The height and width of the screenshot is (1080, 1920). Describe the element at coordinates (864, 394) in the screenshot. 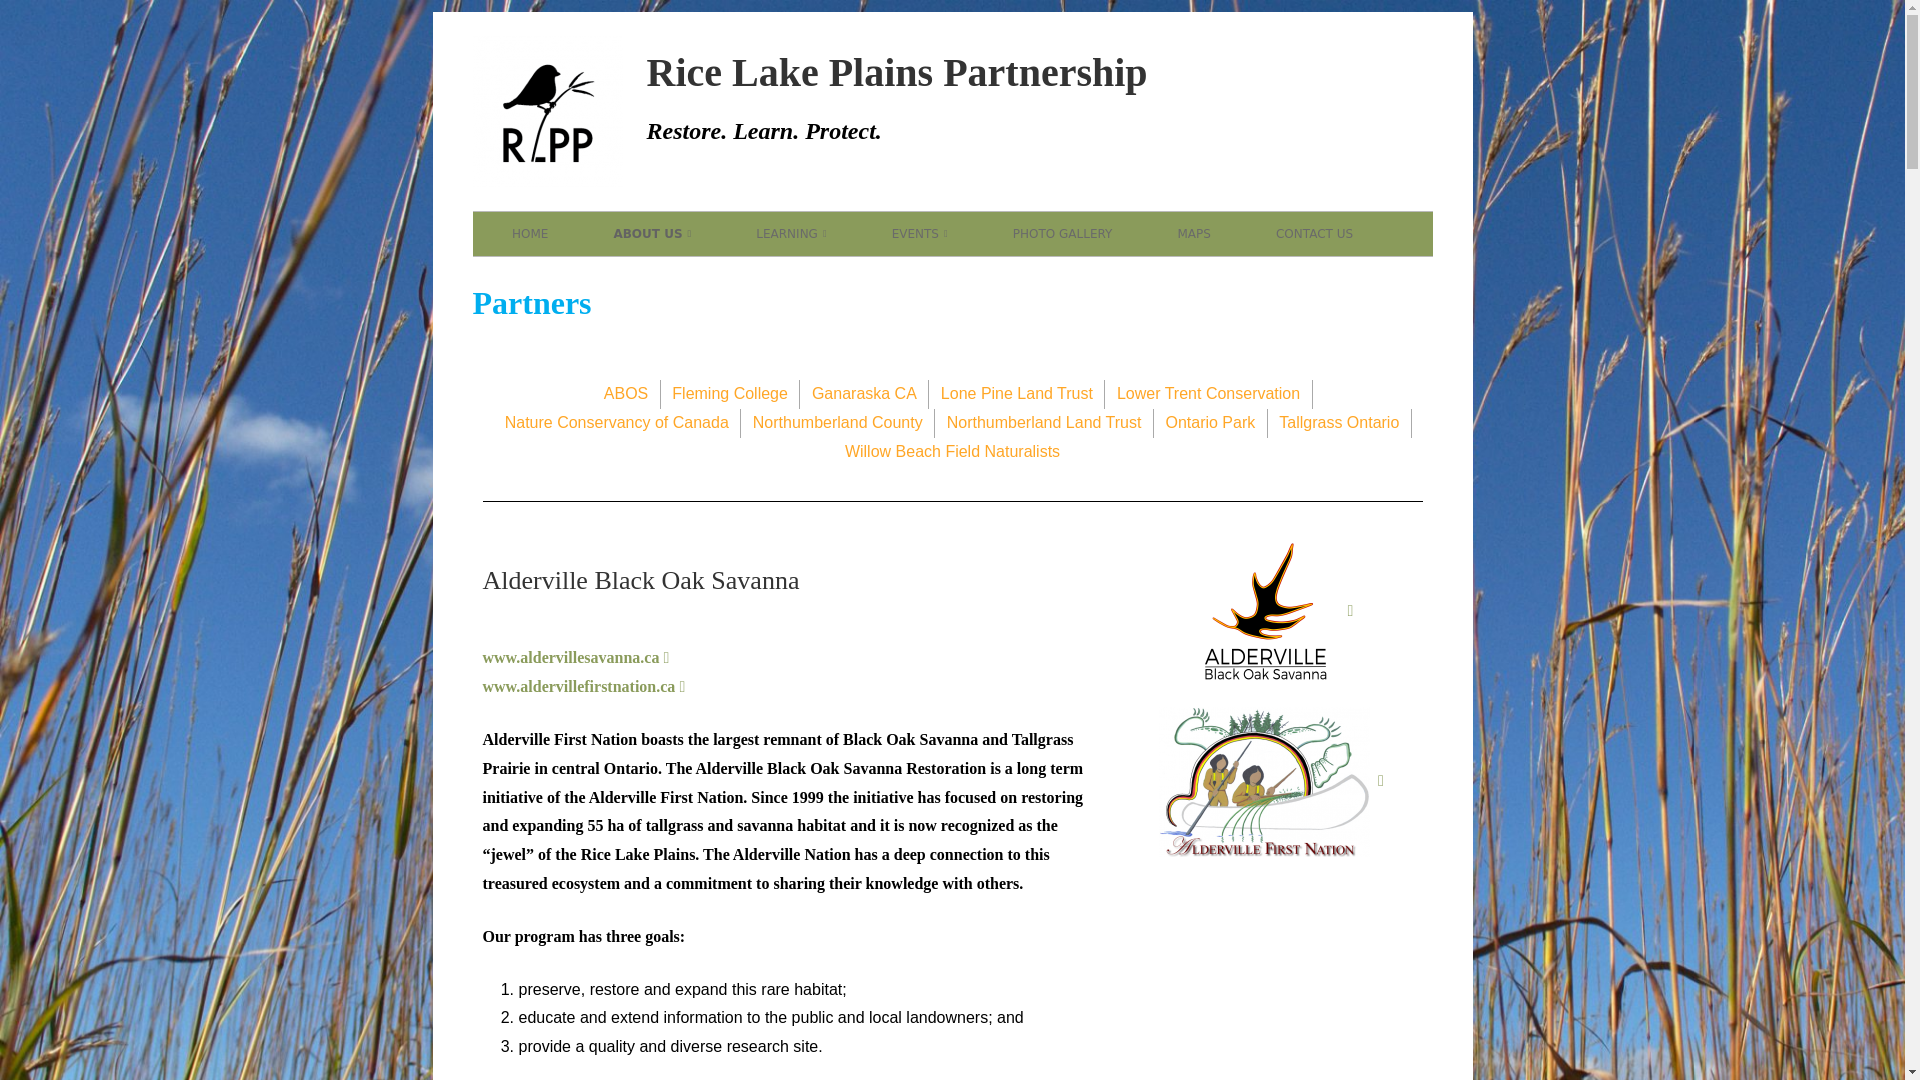

I see `Ganaraska CA` at that location.